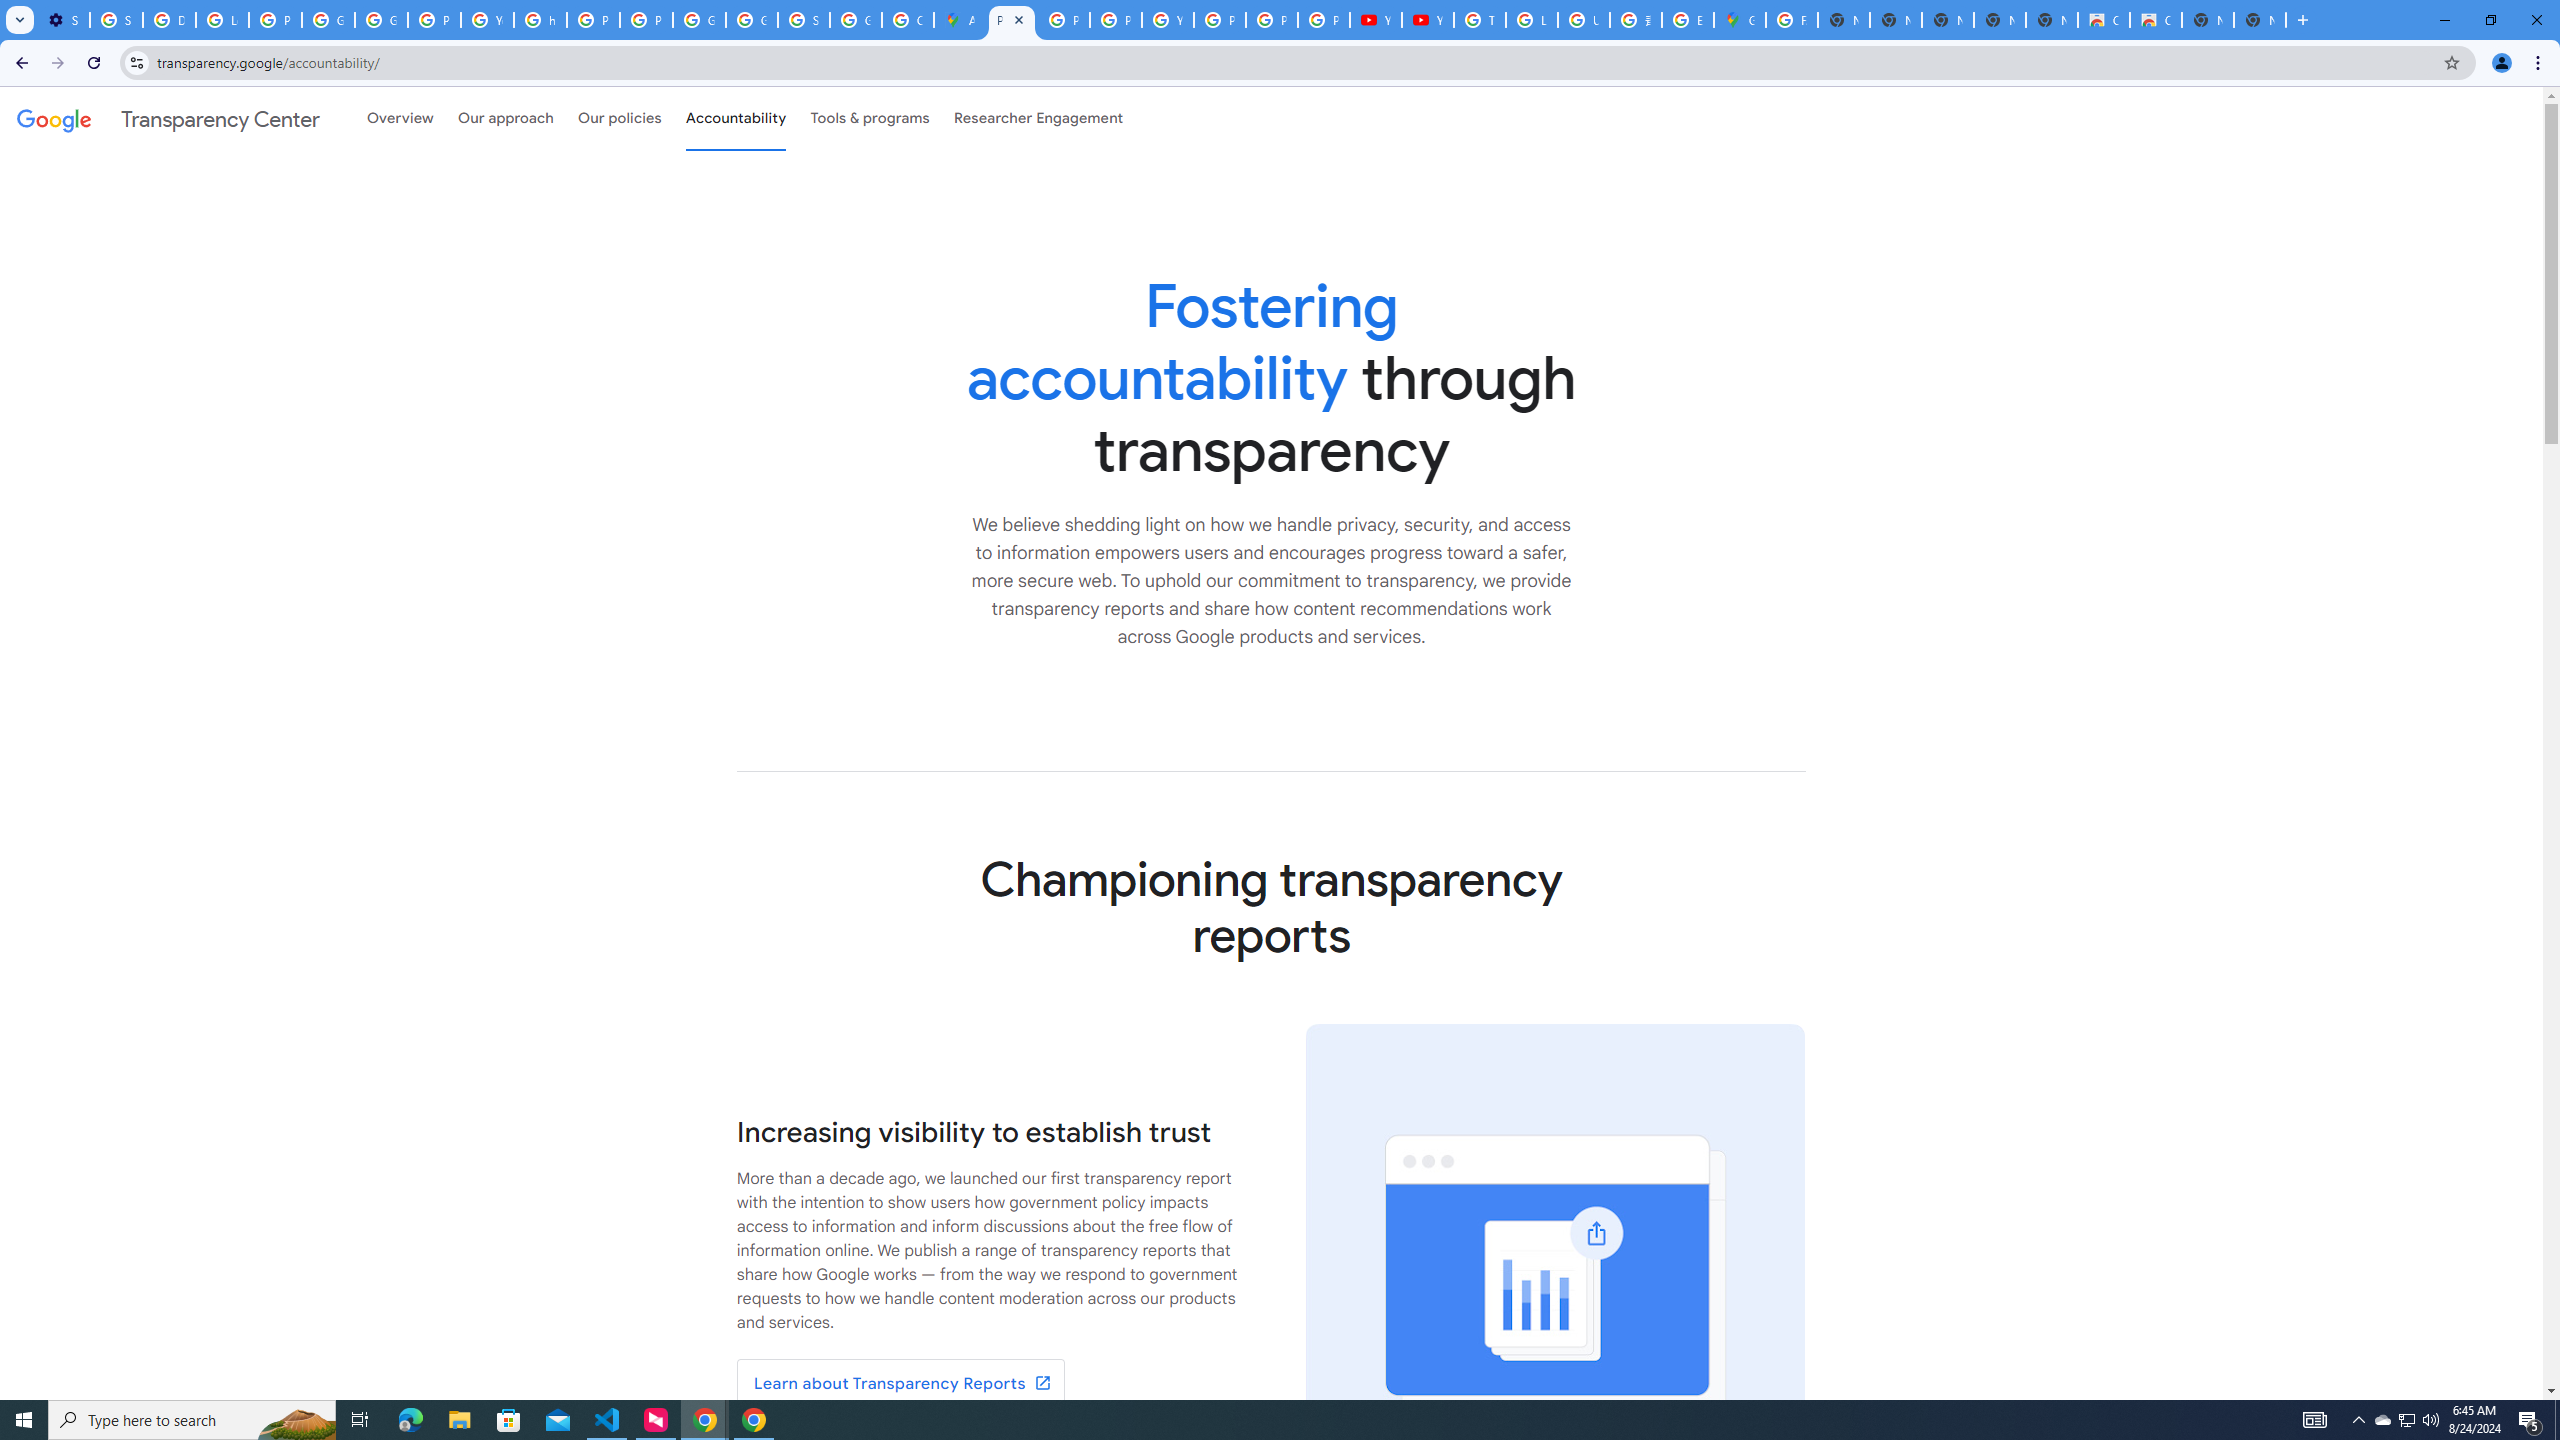 The height and width of the screenshot is (1440, 2560). What do you see at coordinates (2156, 20) in the screenshot?
I see `Classic Blue - Chrome Web Store` at bounding box center [2156, 20].